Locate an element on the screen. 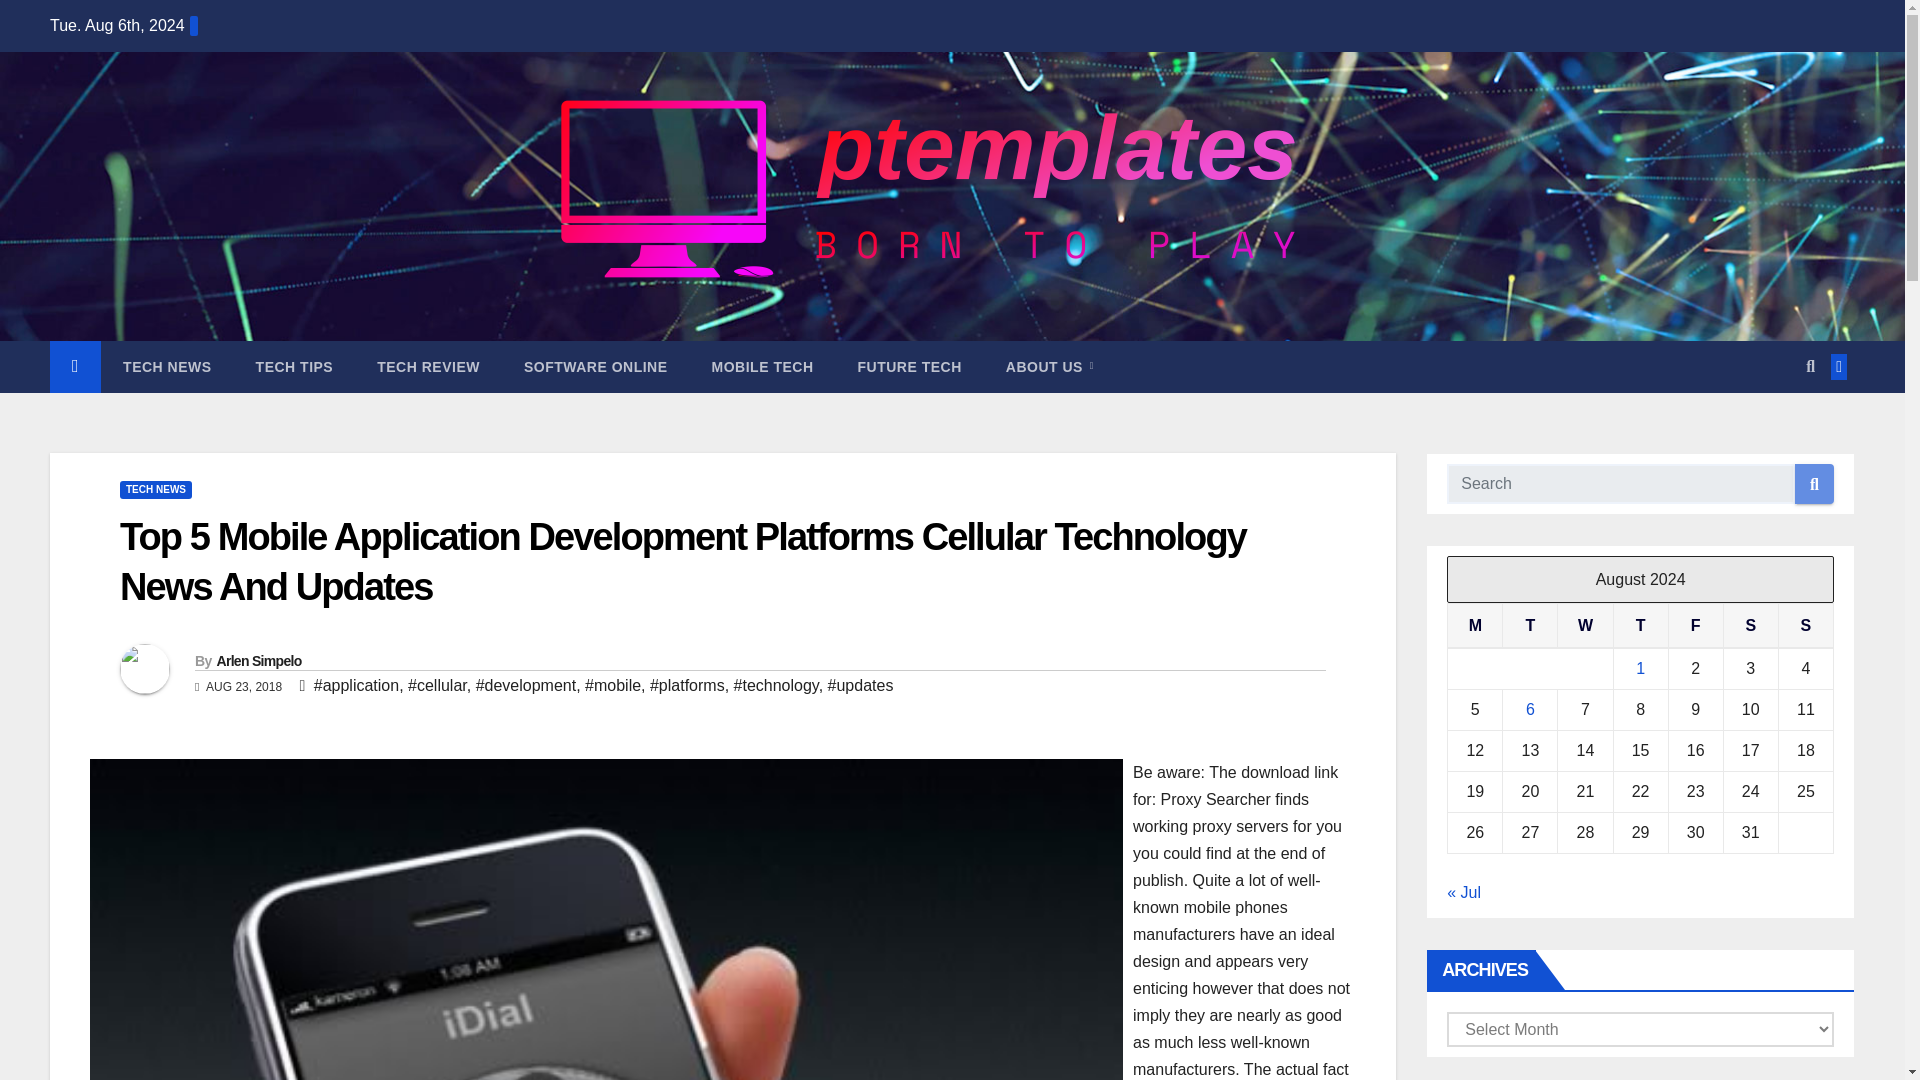  About Us is located at coordinates (1049, 367).